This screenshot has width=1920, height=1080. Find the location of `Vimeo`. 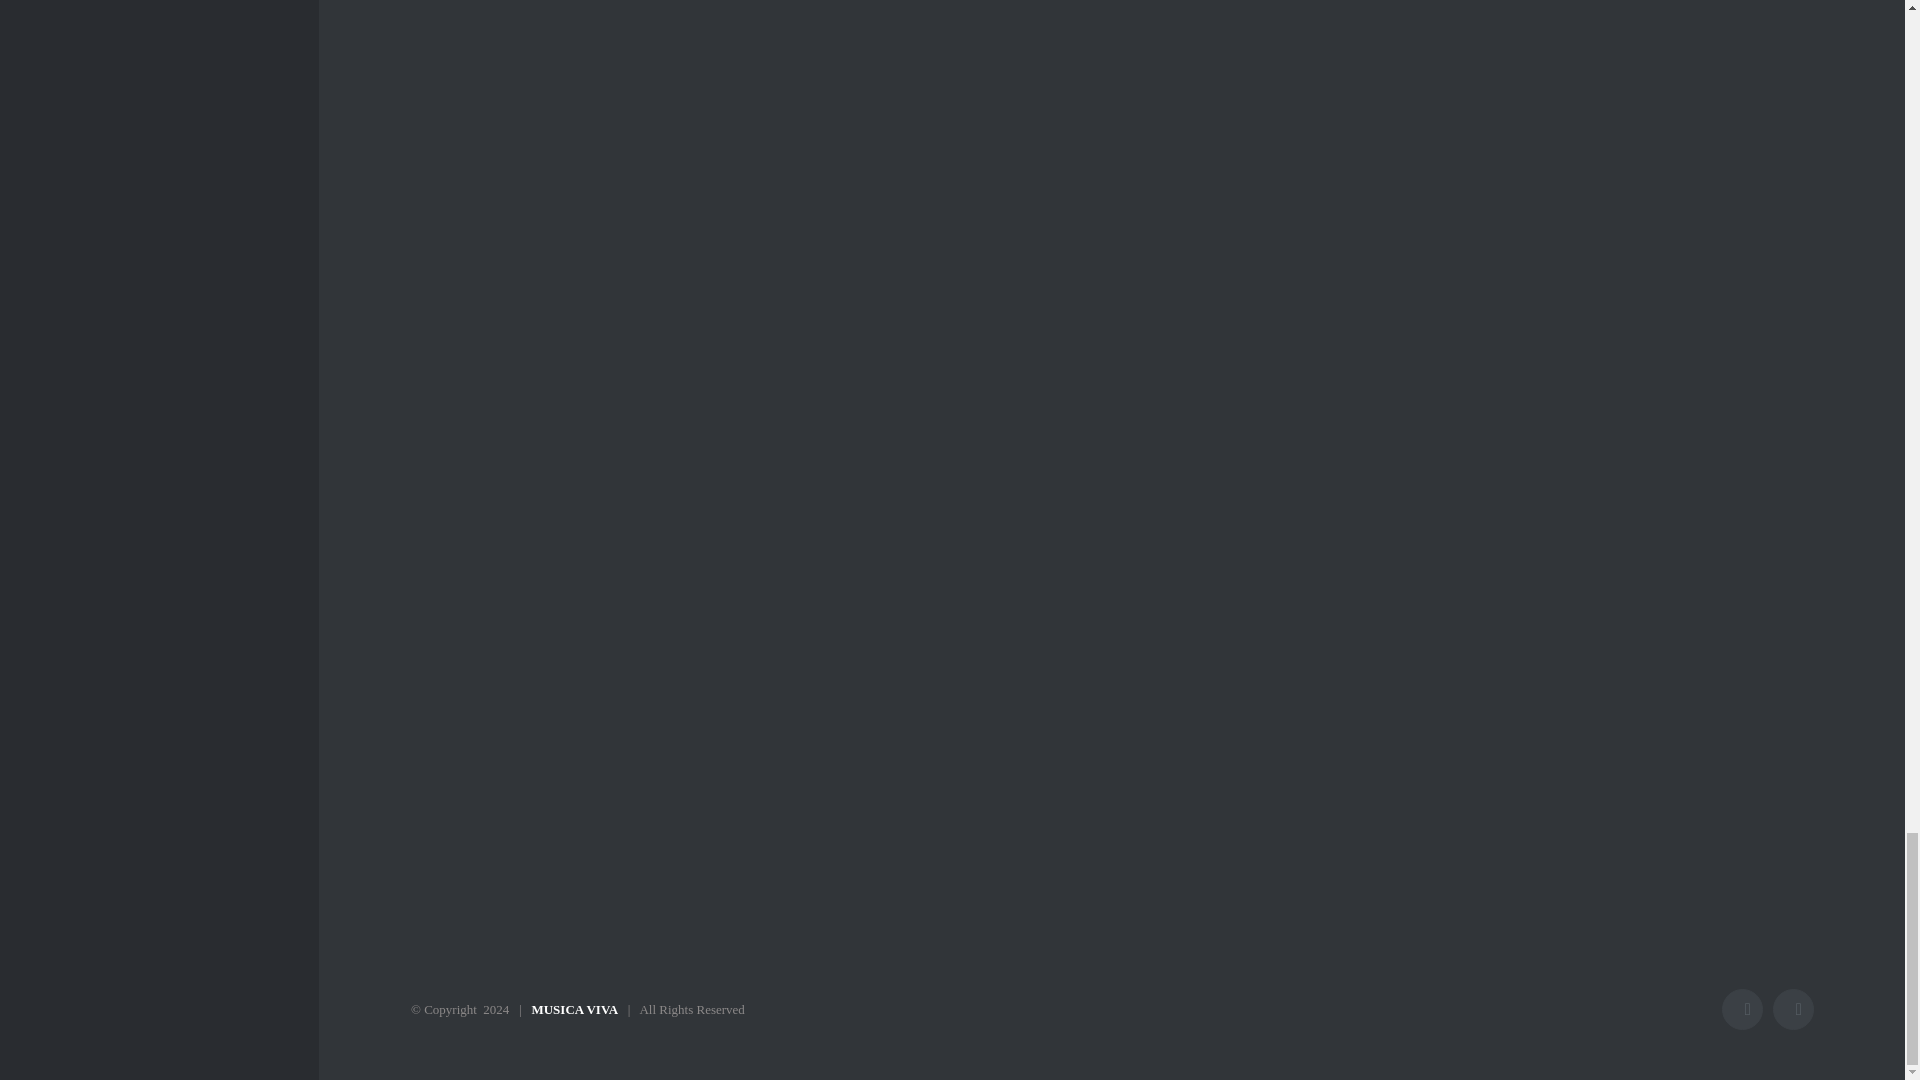

Vimeo is located at coordinates (1793, 1010).